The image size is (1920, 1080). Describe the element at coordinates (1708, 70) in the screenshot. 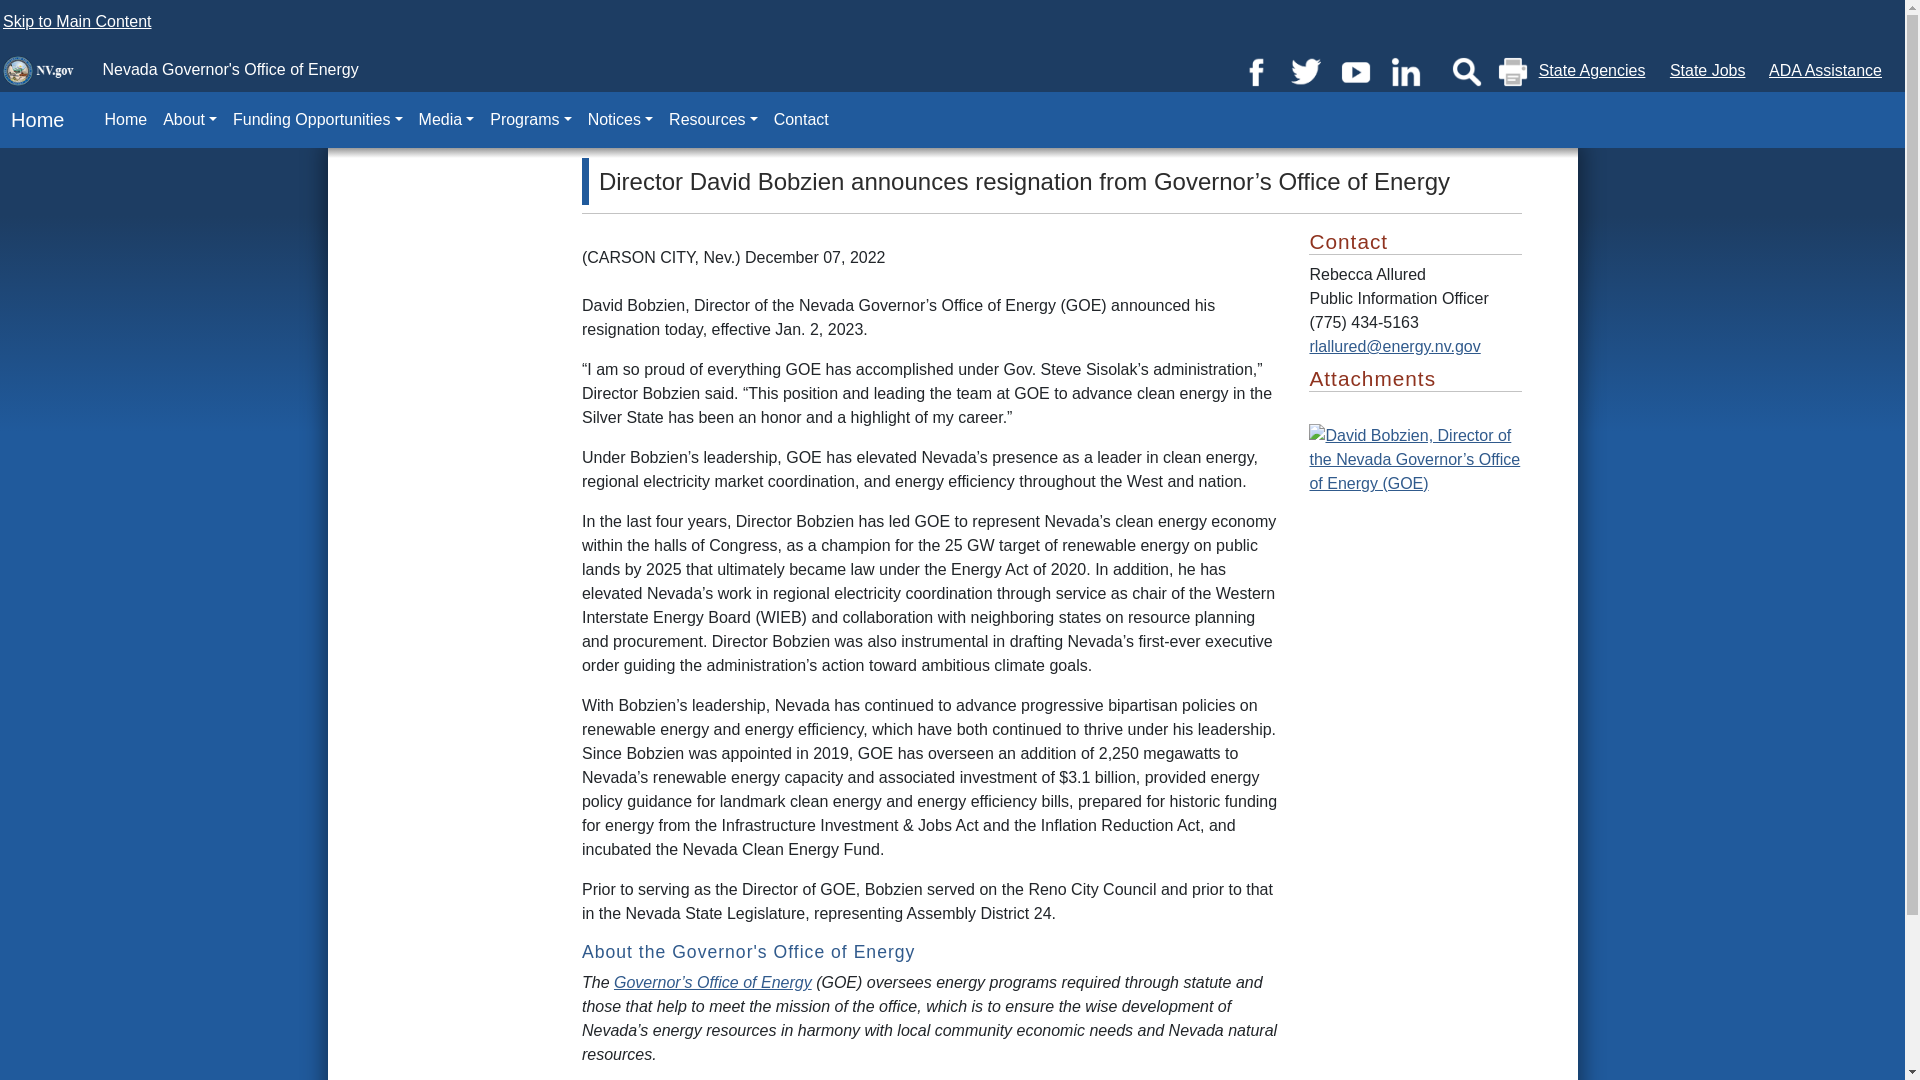

I see `State Jobs` at that location.